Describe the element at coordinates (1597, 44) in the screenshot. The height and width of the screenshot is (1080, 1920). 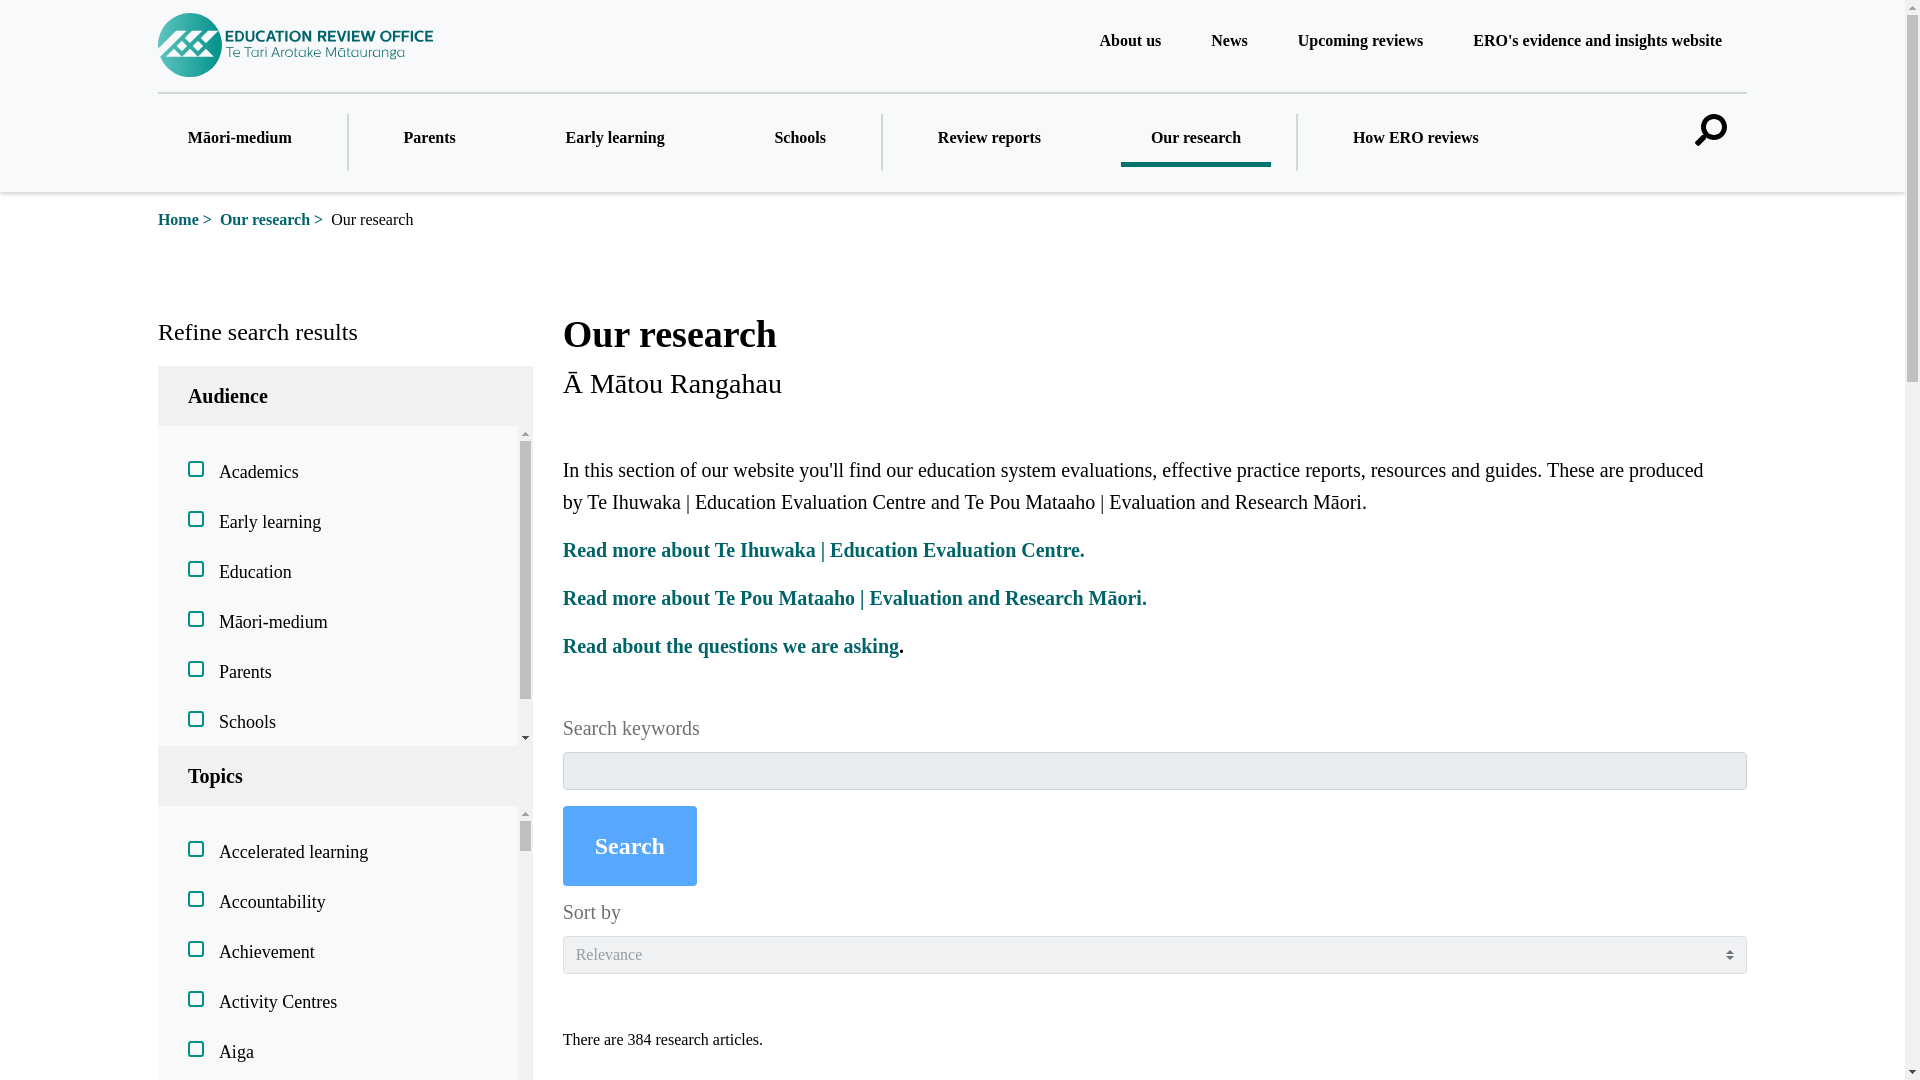
I see `Explore ERO's insights and evidence` at that location.